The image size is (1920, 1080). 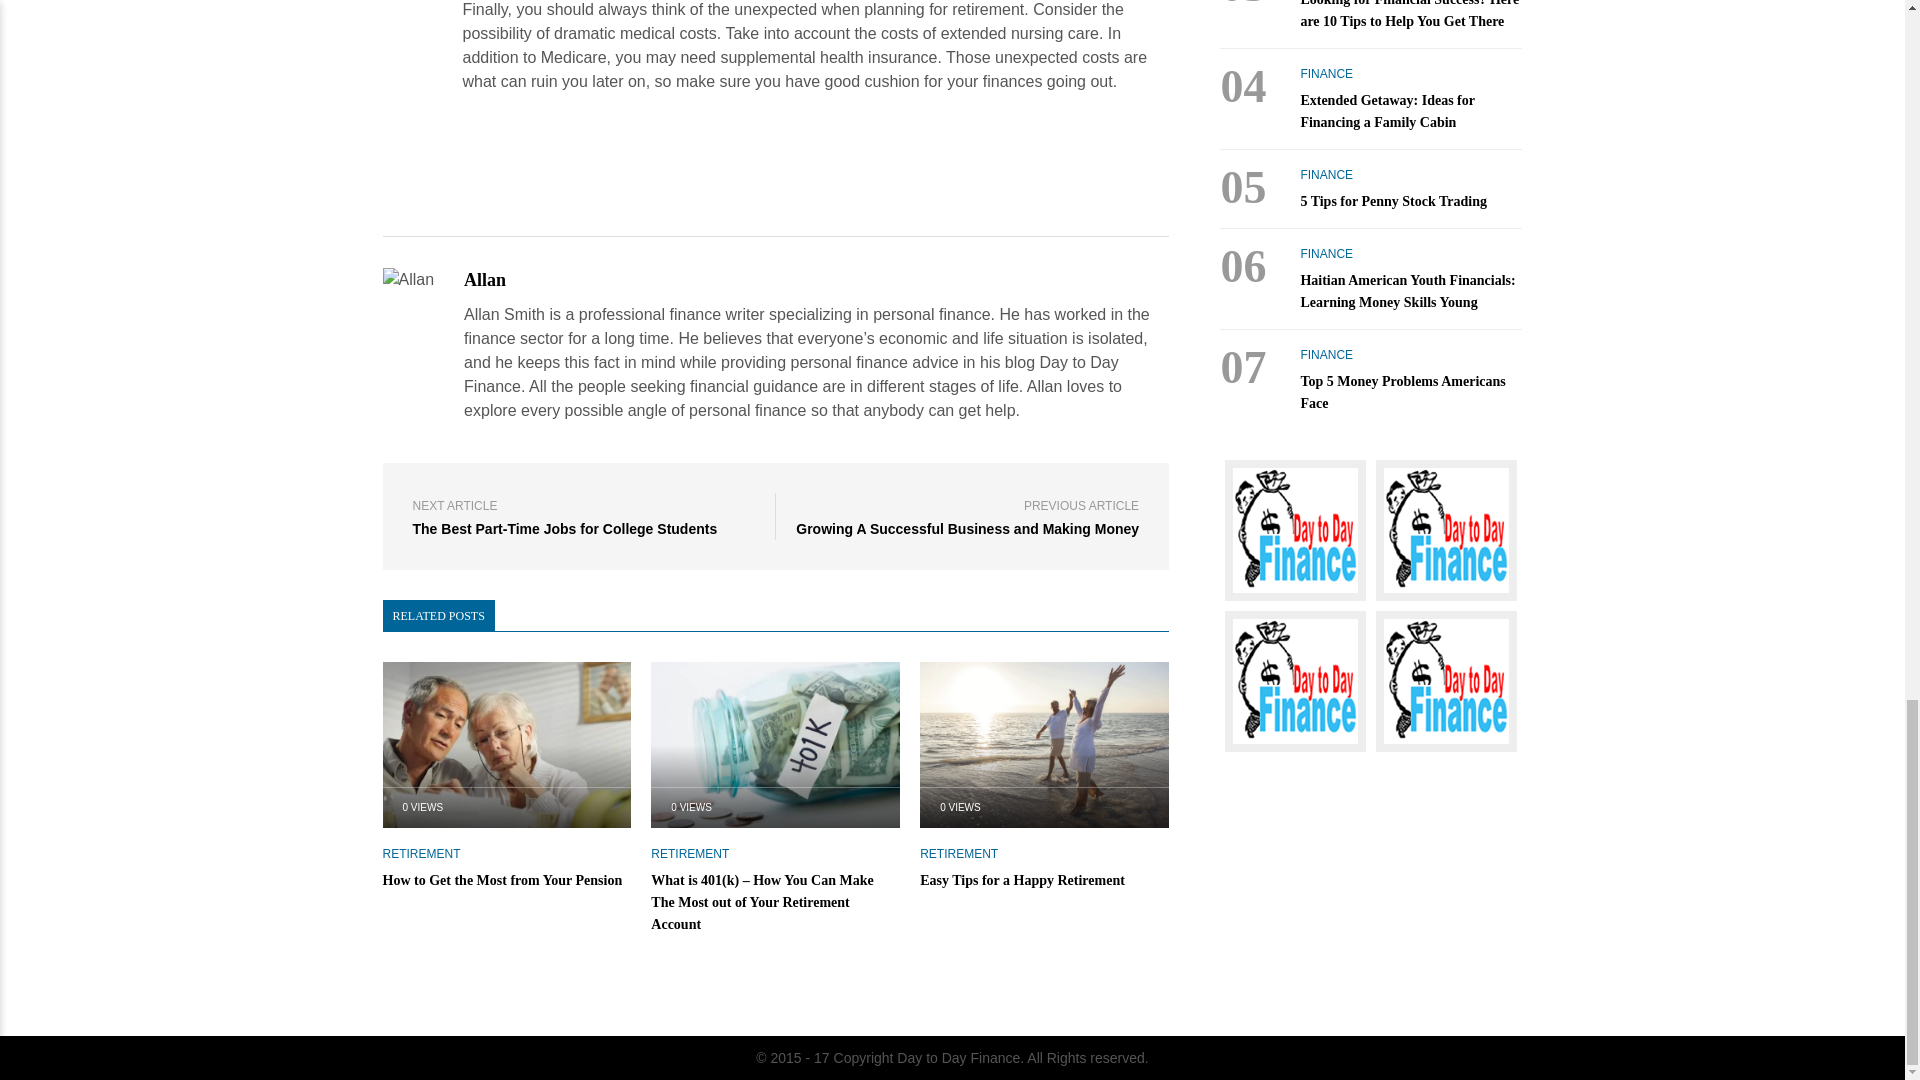 What do you see at coordinates (1294, 681) in the screenshot?
I see `Banner` at bounding box center [1294, 681].